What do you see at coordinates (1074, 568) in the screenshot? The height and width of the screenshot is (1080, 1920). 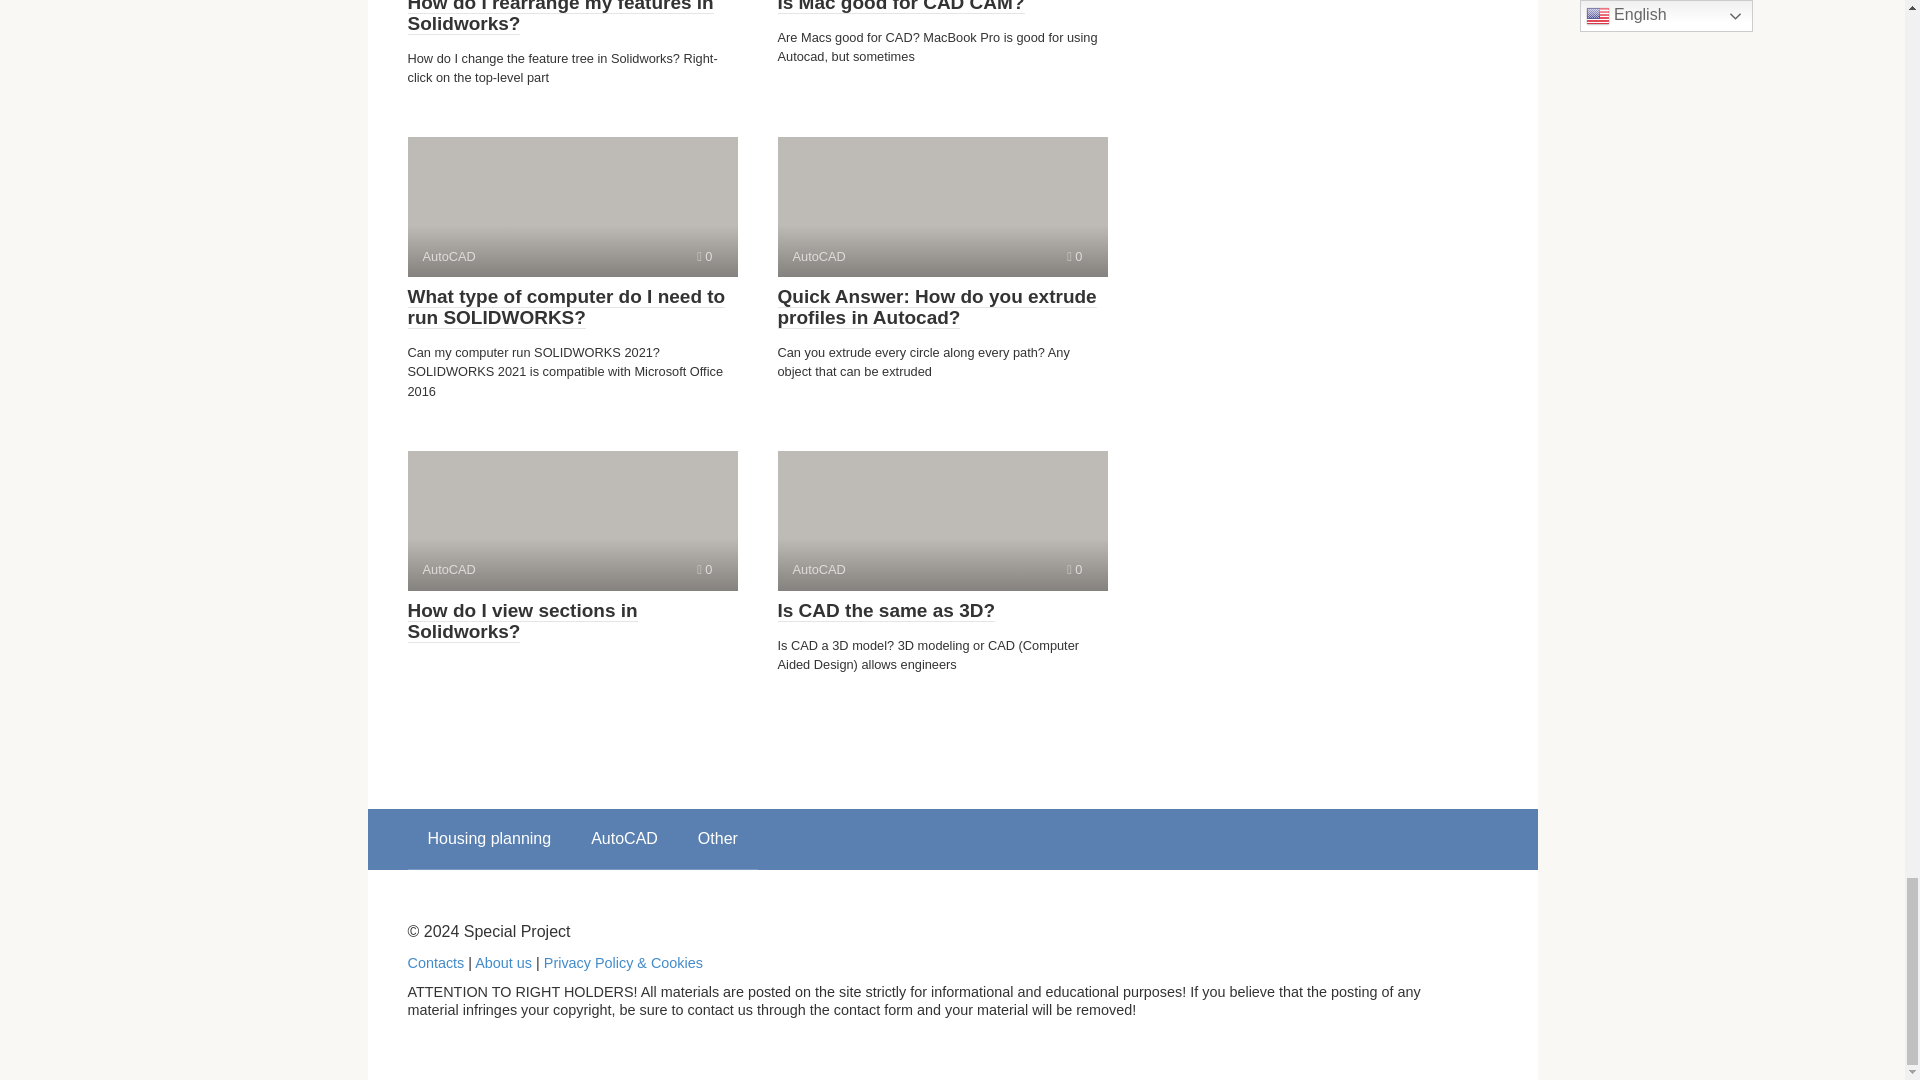 I see `How do I view sections in Solidworks?` at bounding box center [1074, 568].